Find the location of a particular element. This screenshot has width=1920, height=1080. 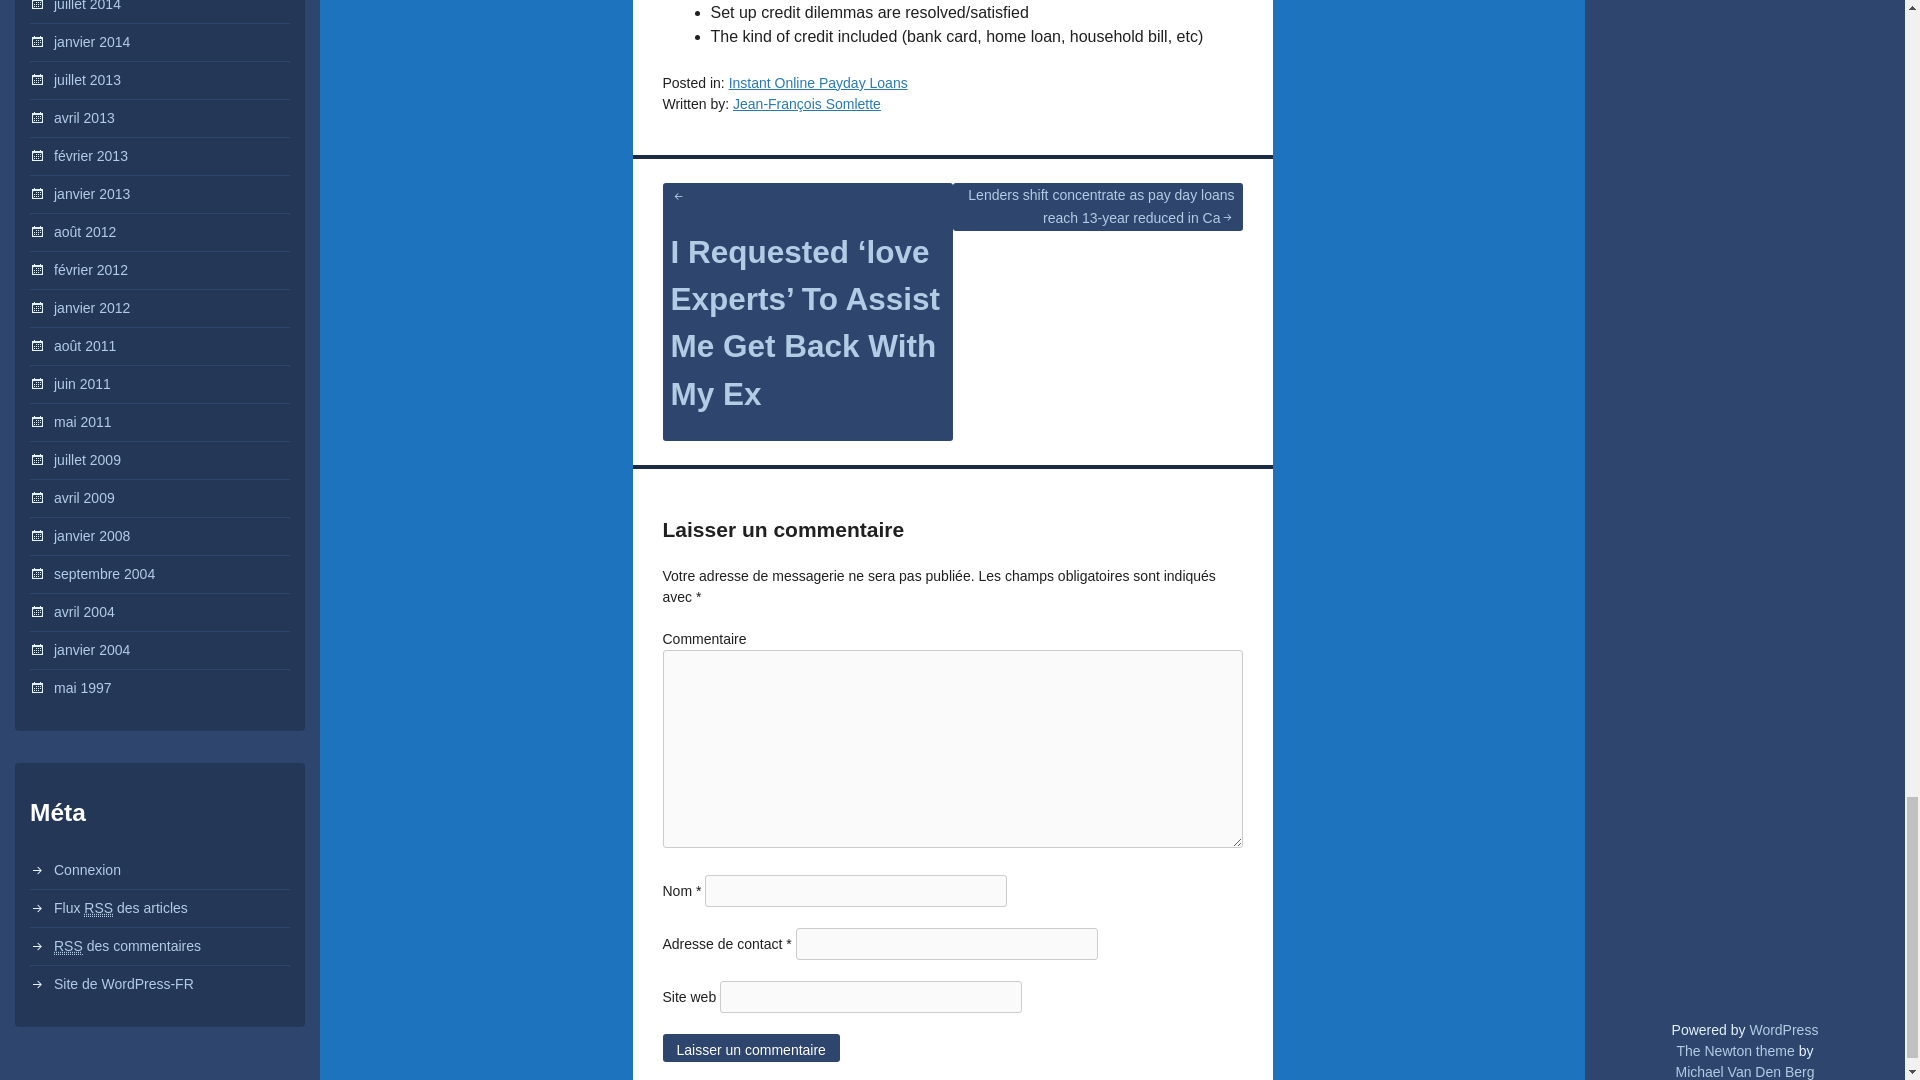

Really Simple Syndication is located at coordinates (98, 908).